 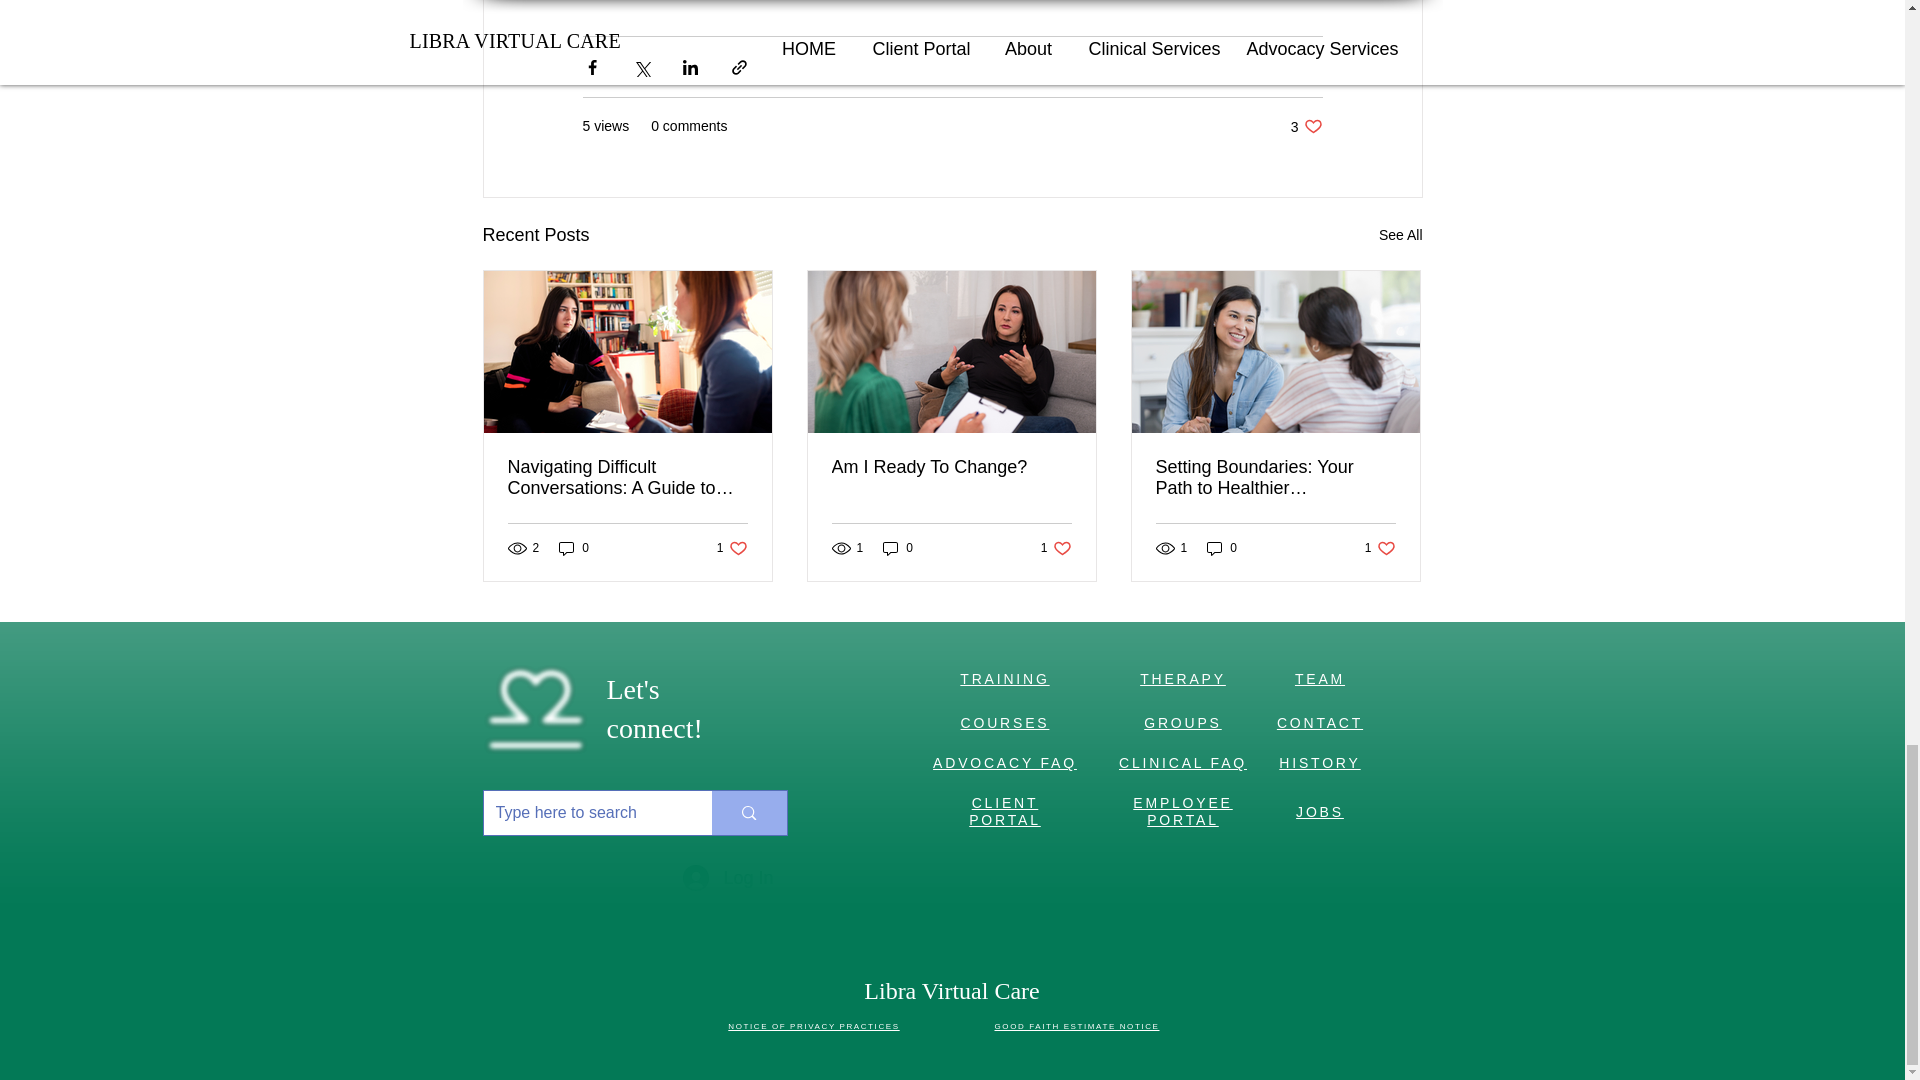 I want to click on 0, so click(x=732, y=548).